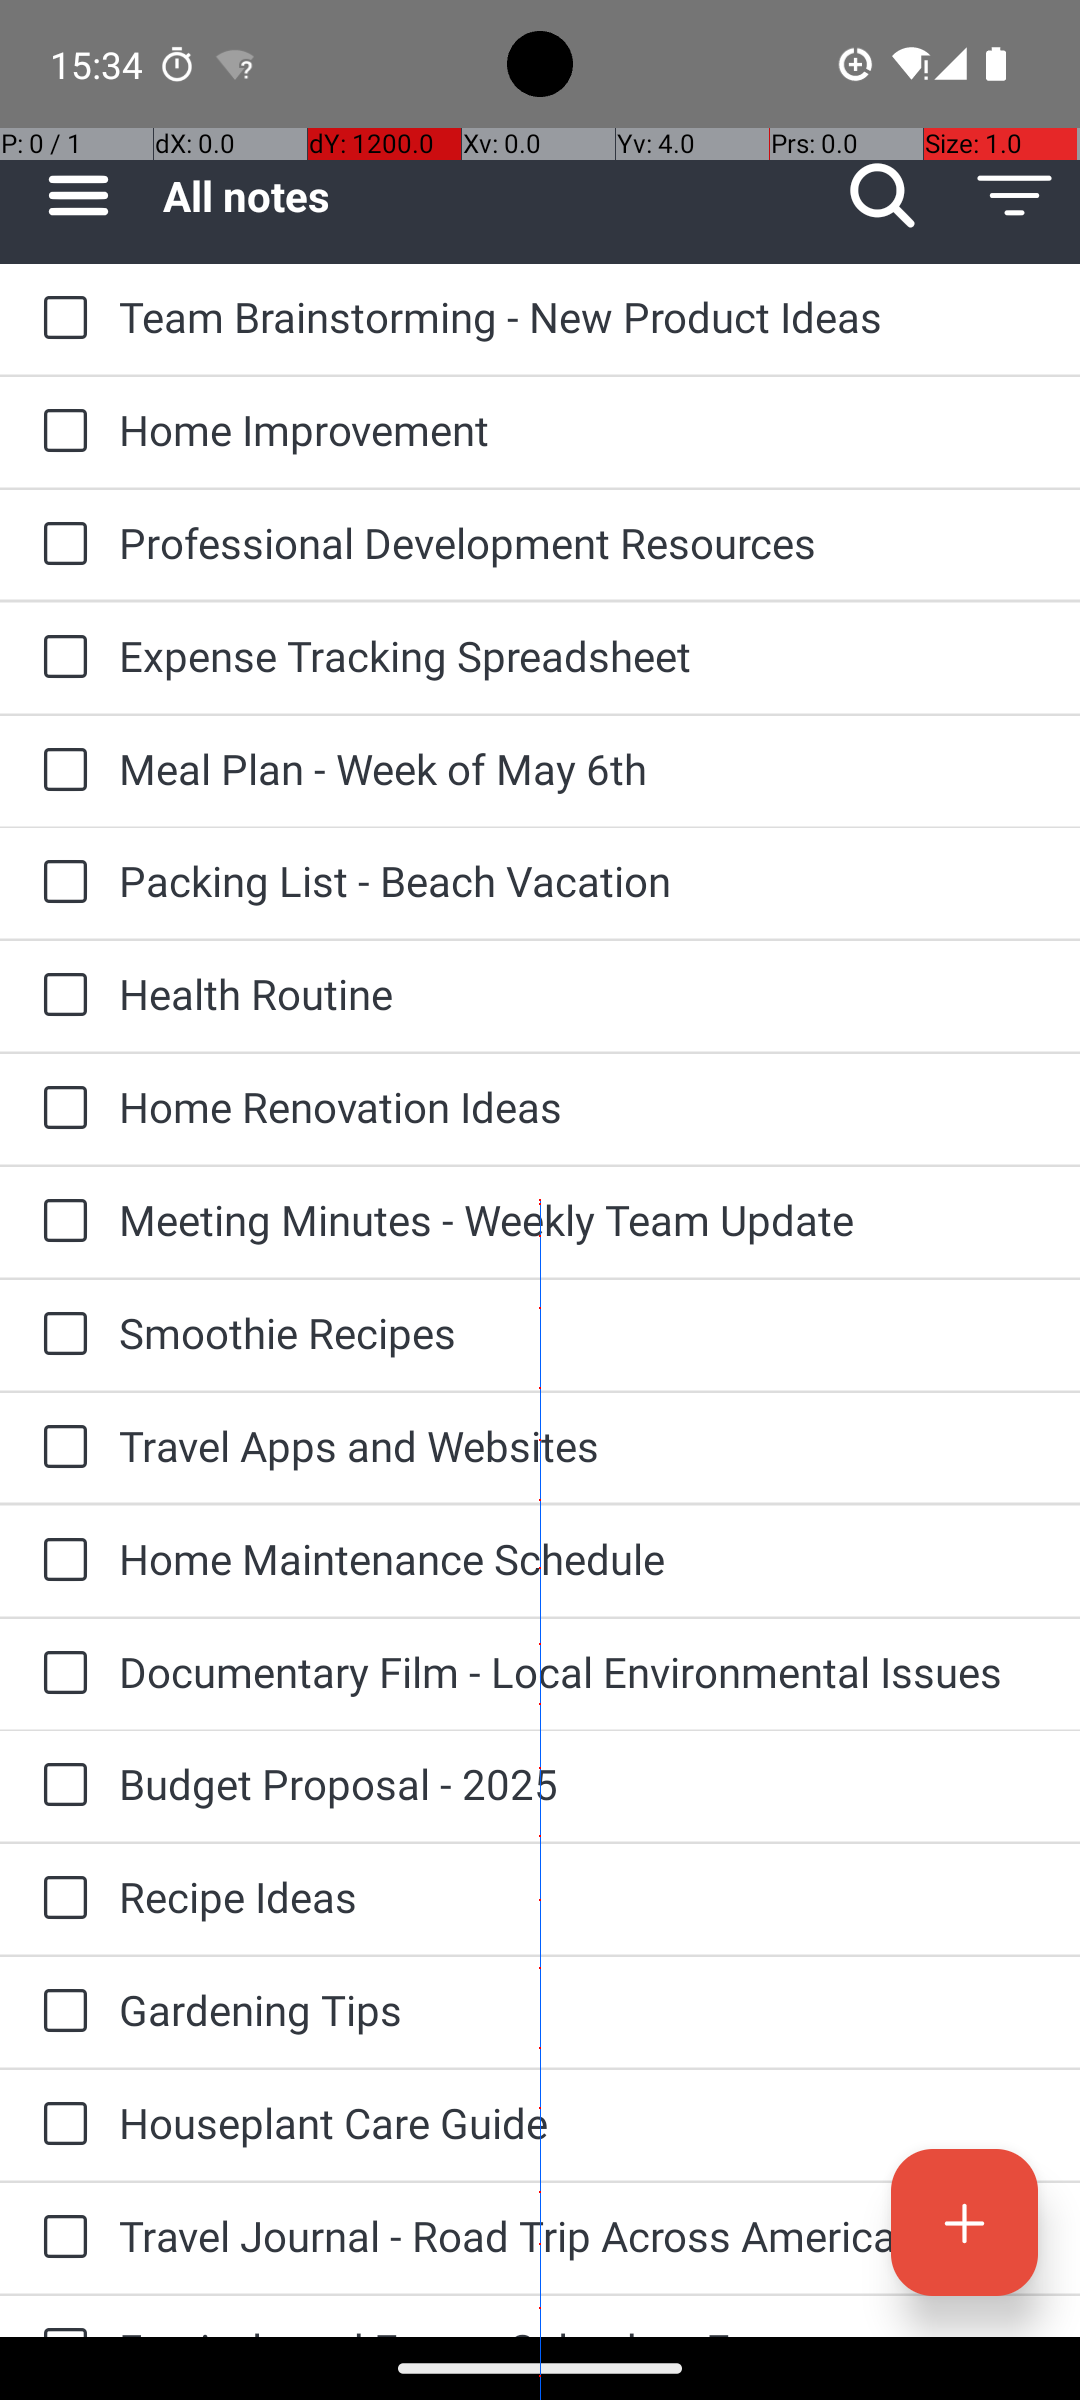  Describe the element at coordinates (60, 432) in the screenshot. I see `to-do: Home Improvement` at that location.